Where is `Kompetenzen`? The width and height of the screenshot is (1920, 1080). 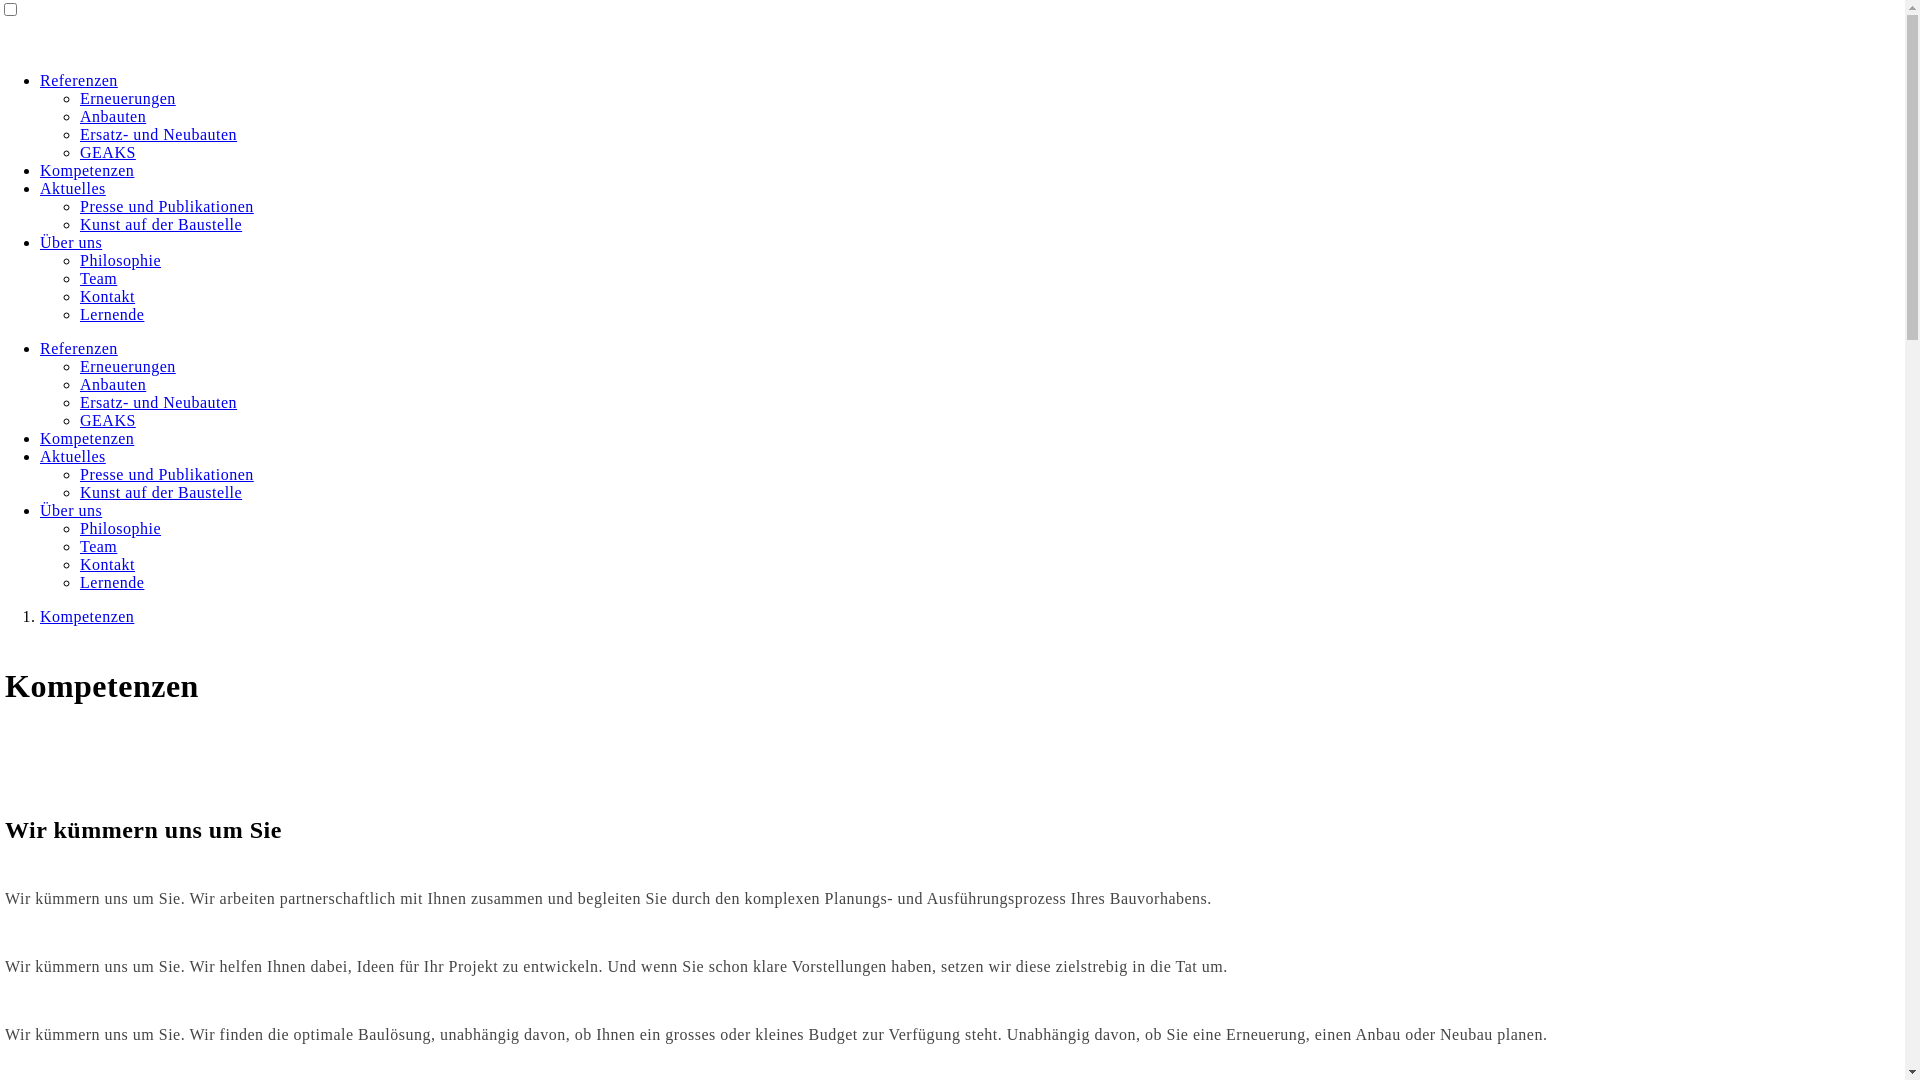
Kompetenzen is located at coordinates (87, 438).